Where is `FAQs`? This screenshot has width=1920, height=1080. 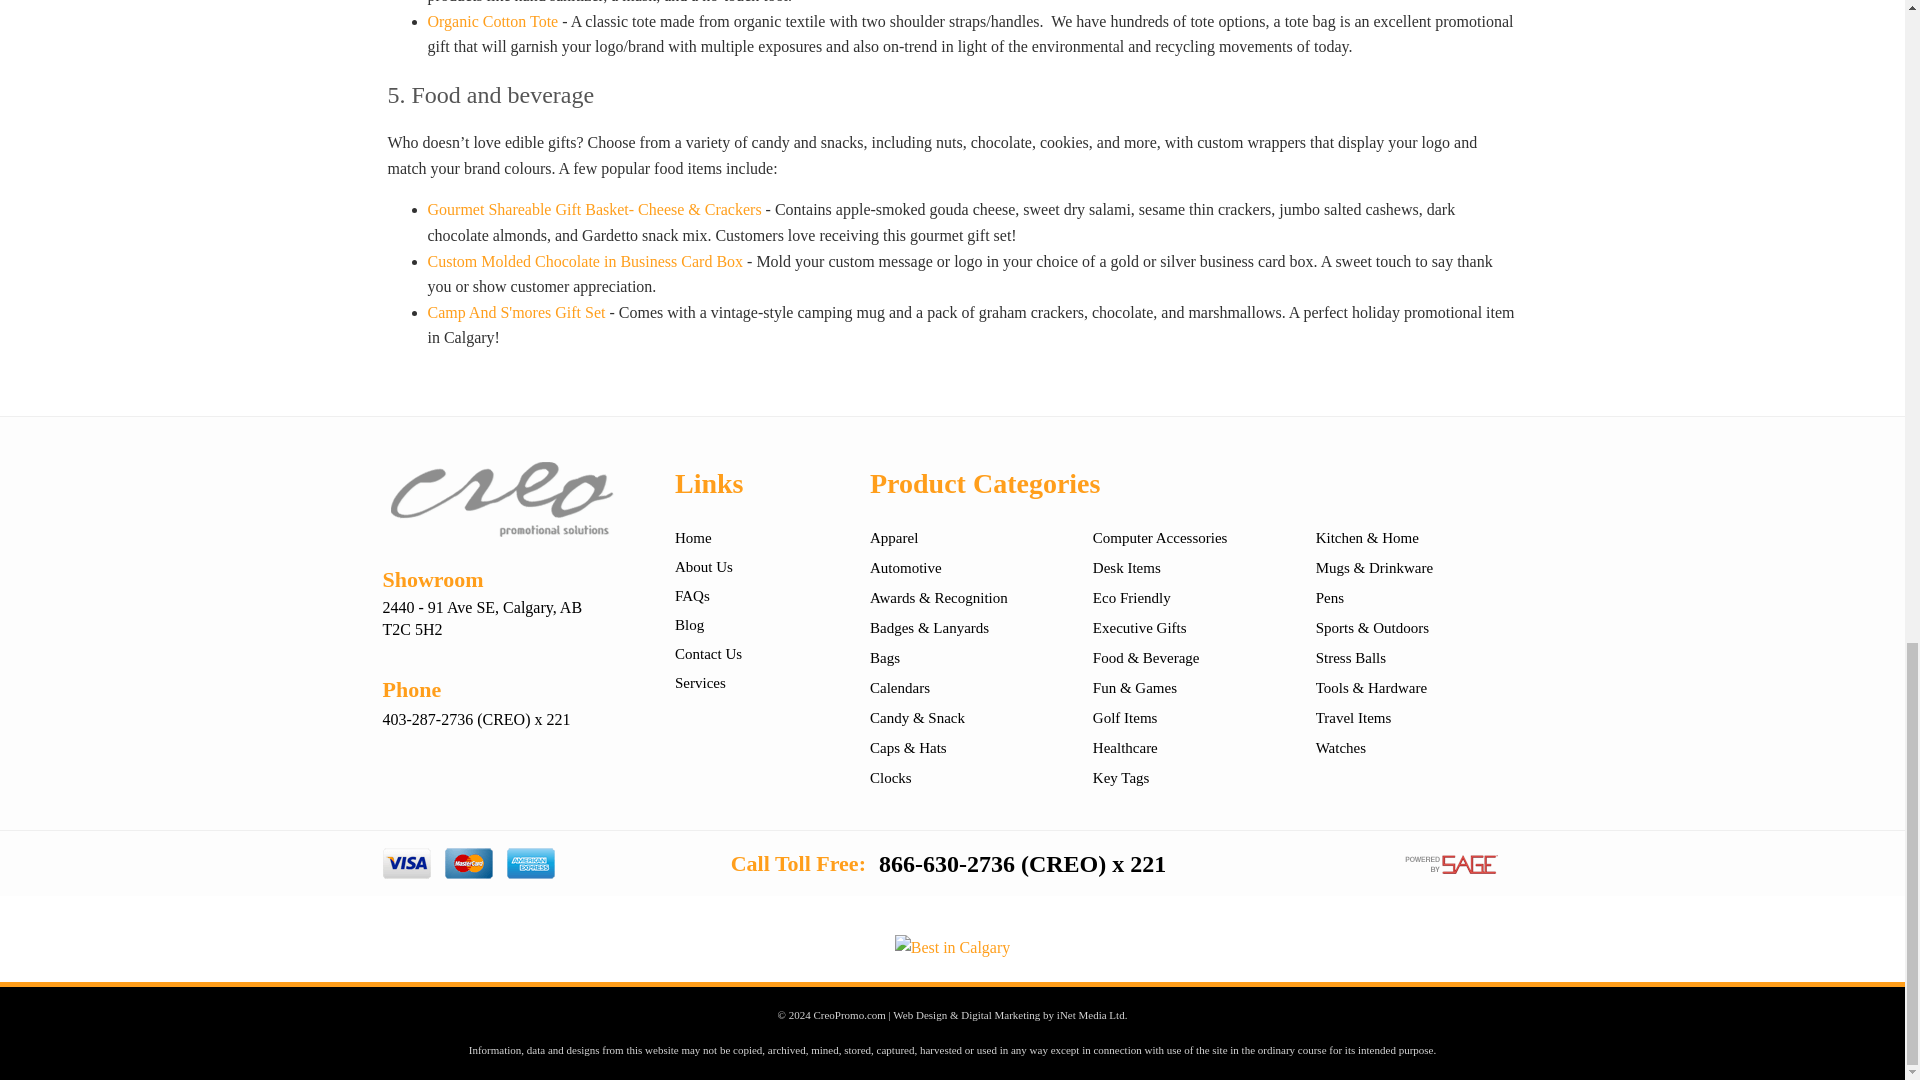 FAQs is located at coordinates (692, 595).